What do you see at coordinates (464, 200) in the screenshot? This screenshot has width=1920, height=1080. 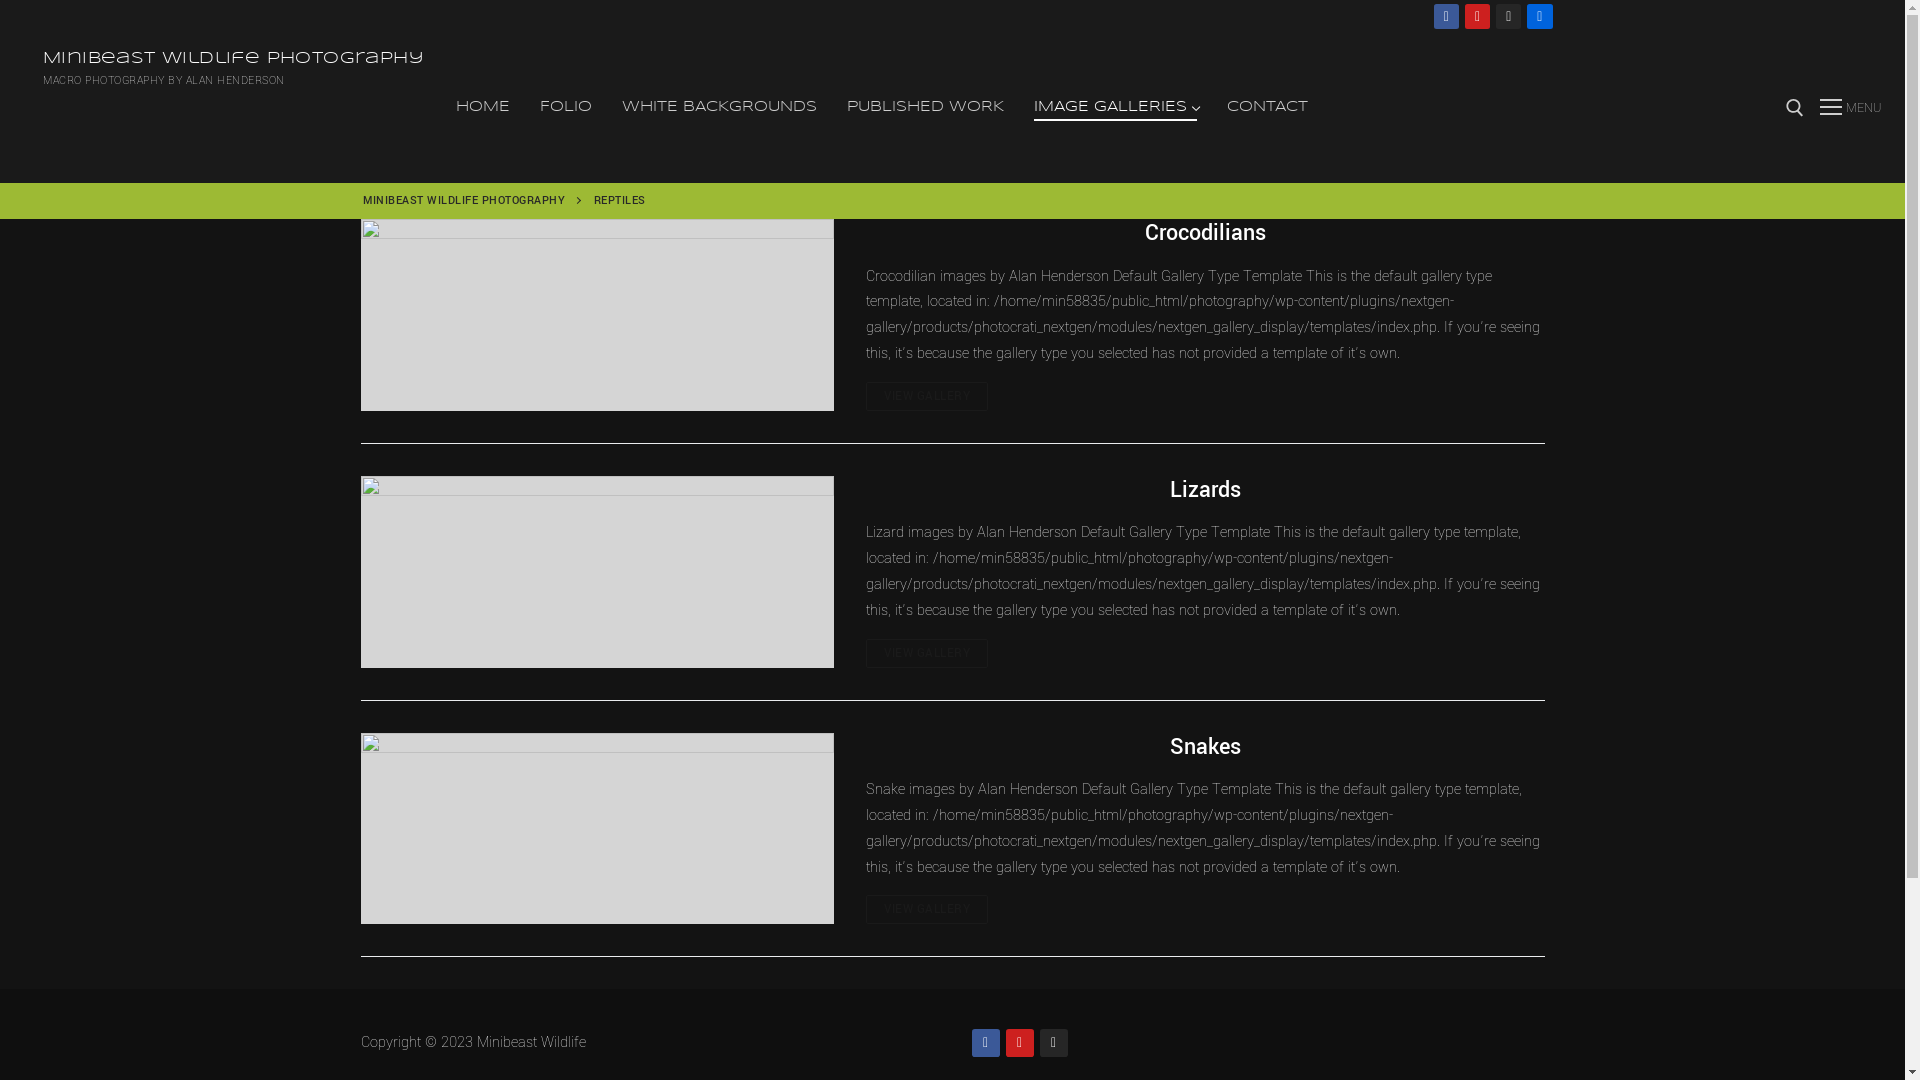 I see `MINIBEAST WILDLIFE PHOTOGRAPHY` at bounding box center [464, 200].